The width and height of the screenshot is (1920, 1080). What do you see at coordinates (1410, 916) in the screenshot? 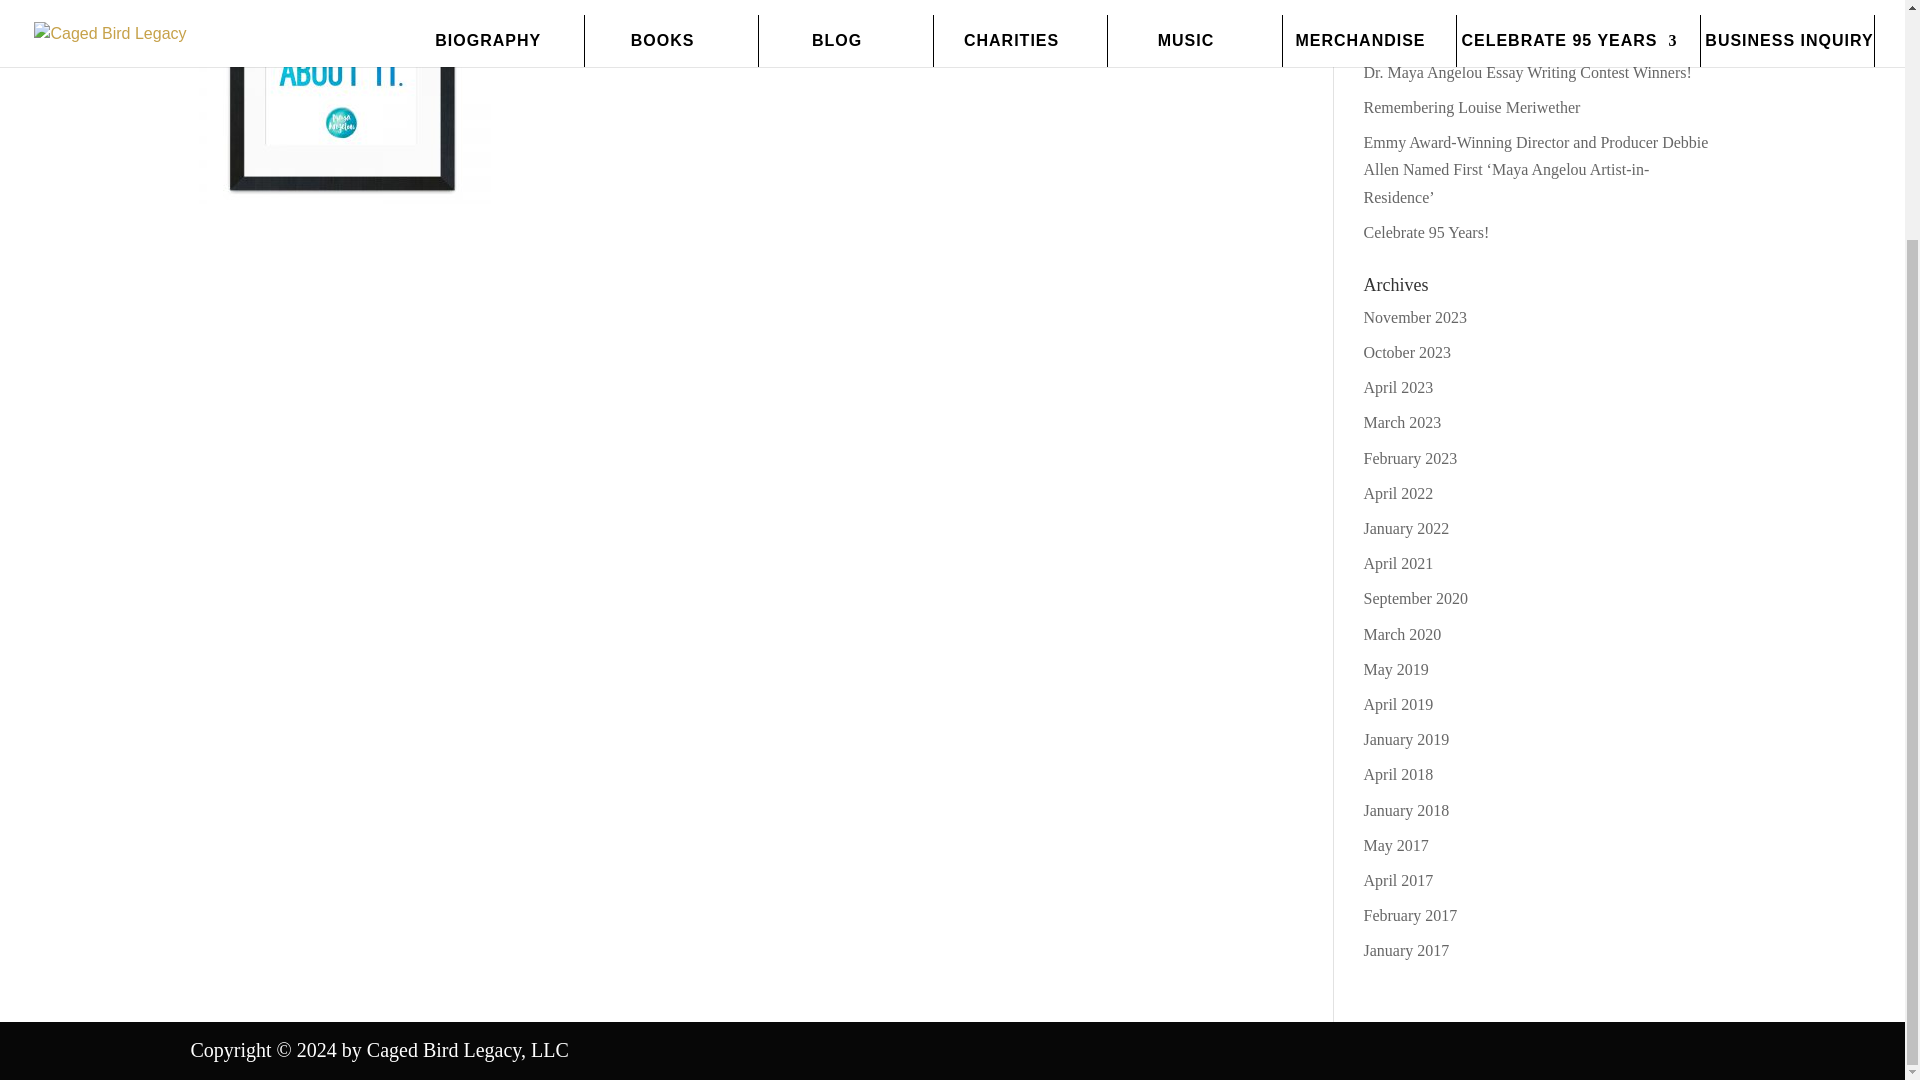
I see `February 2017` at bounding box center [1410, 916].